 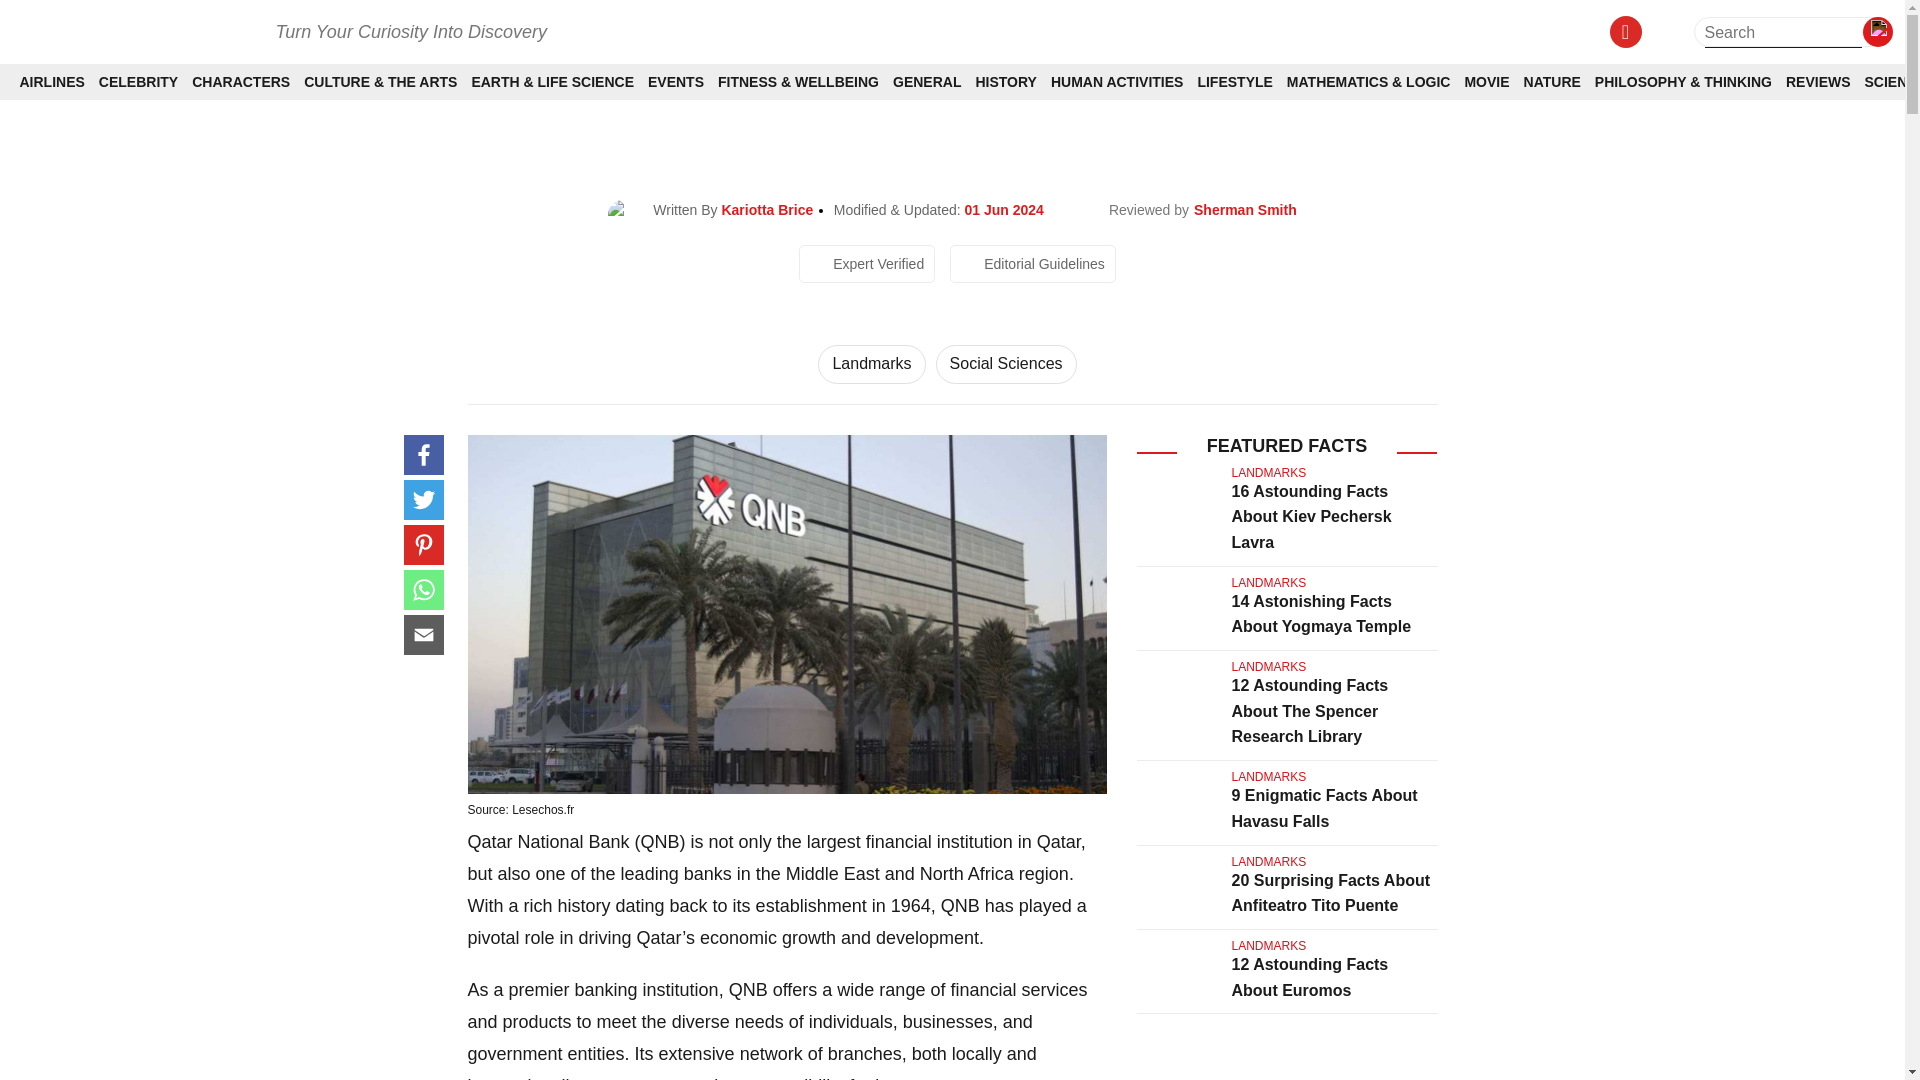 What do you see at coordinates (138, 82) in the screenshot?
I see `CELEBRITY` at bounding box center [138, 82].